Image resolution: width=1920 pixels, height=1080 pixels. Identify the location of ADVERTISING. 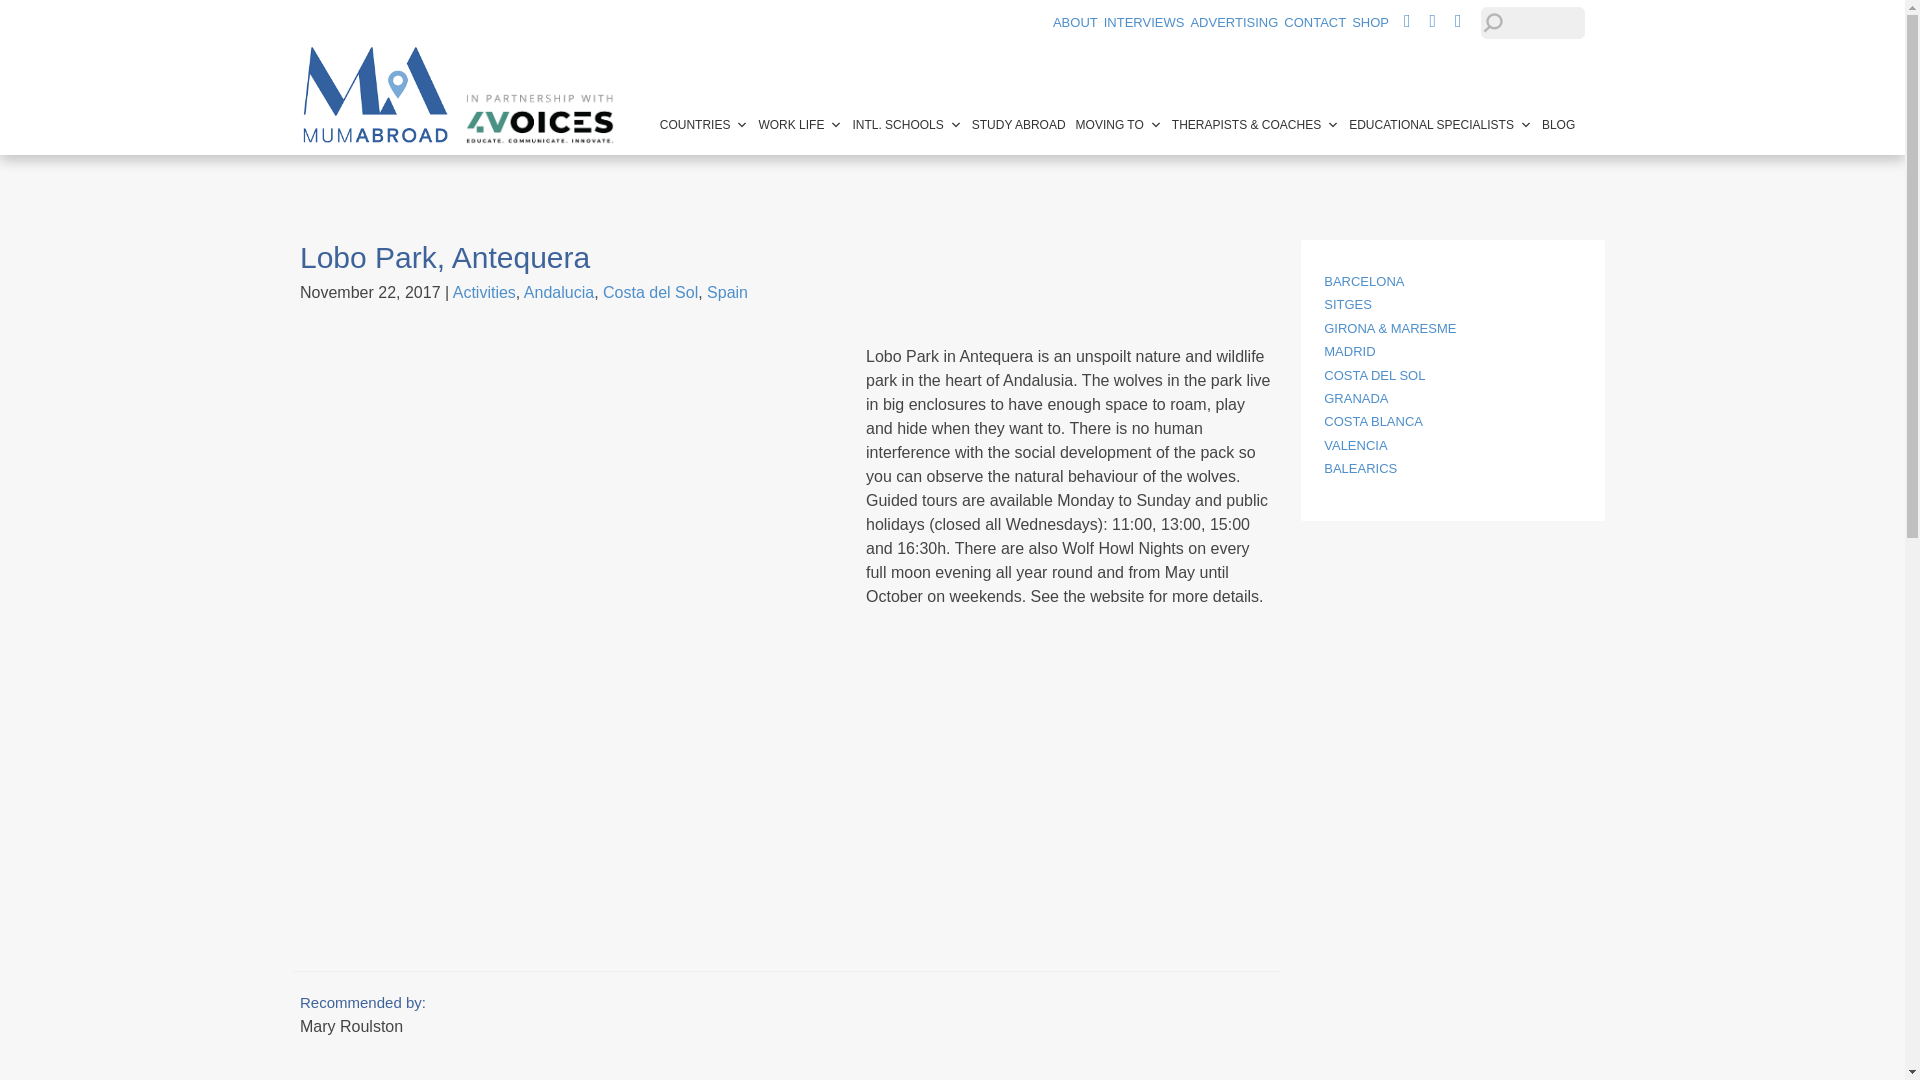
(1234, 22).